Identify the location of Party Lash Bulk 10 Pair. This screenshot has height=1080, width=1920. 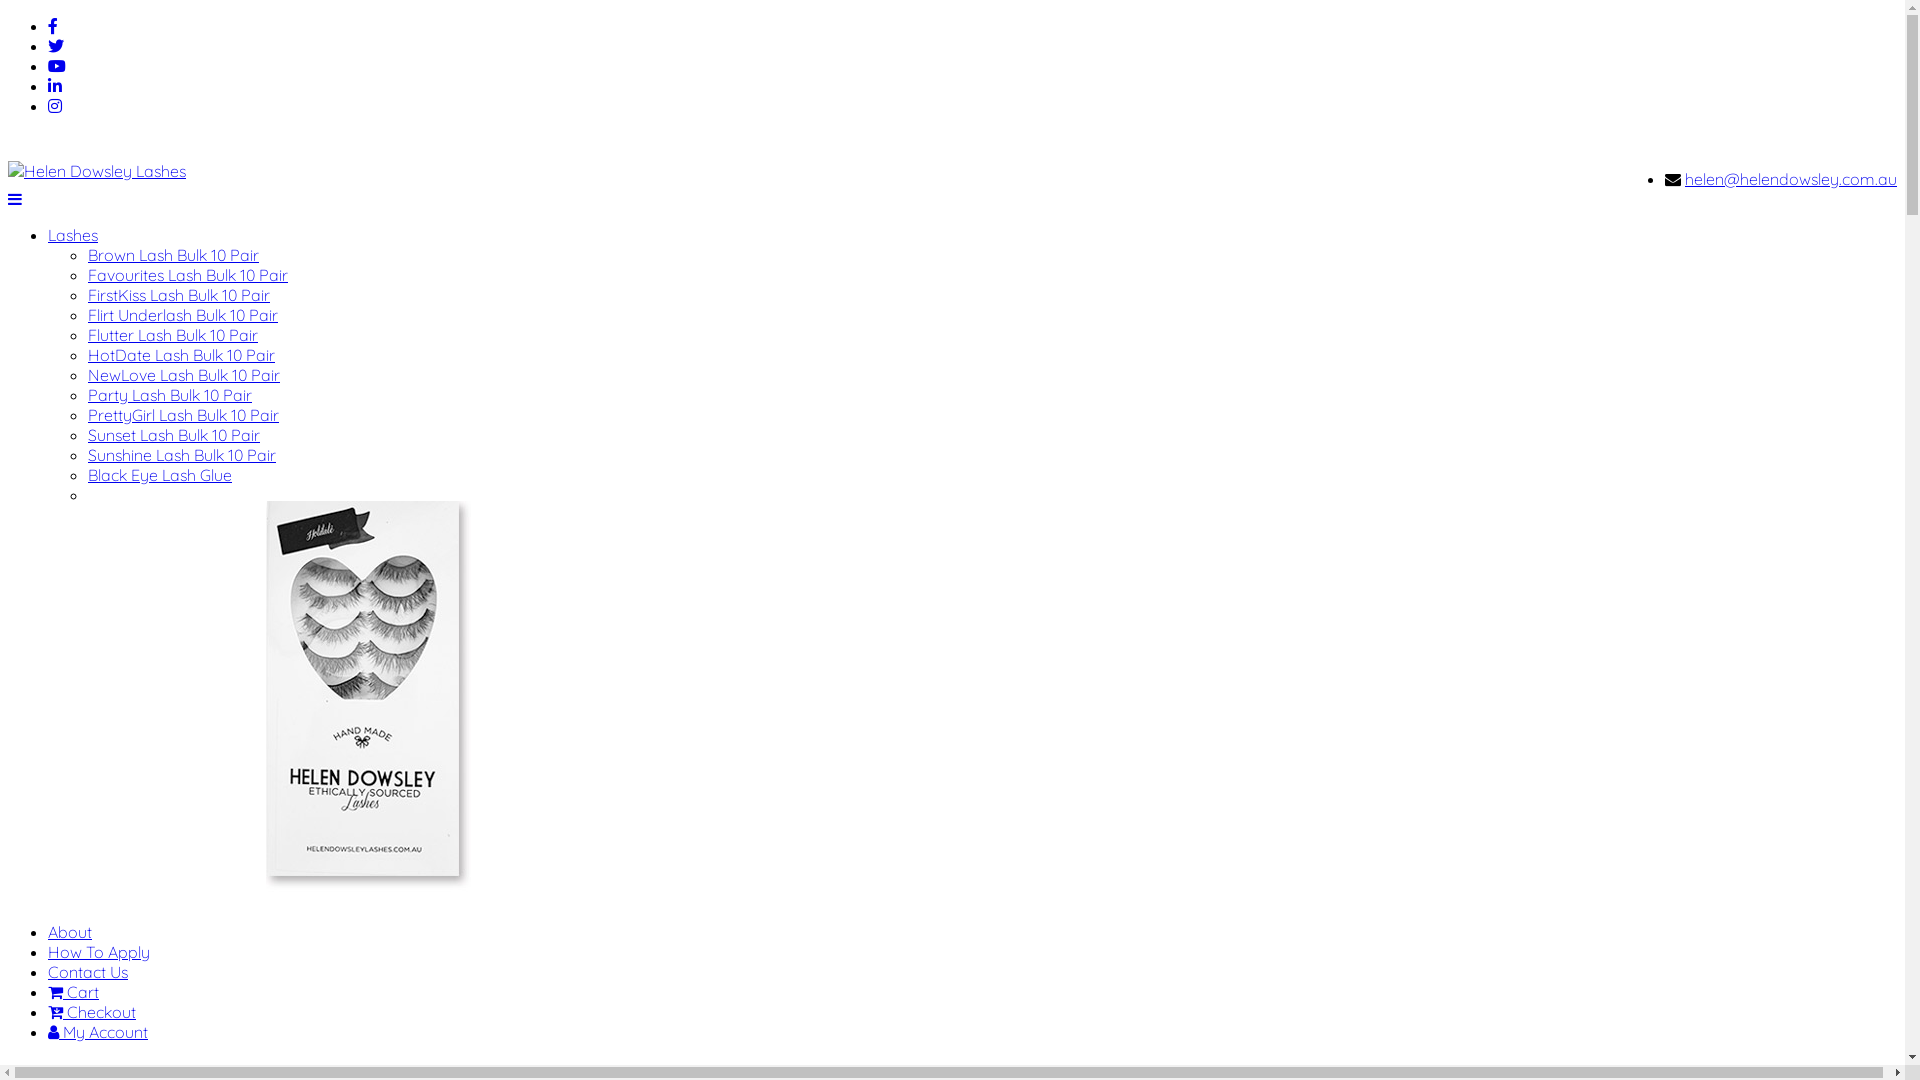
(170, 394).